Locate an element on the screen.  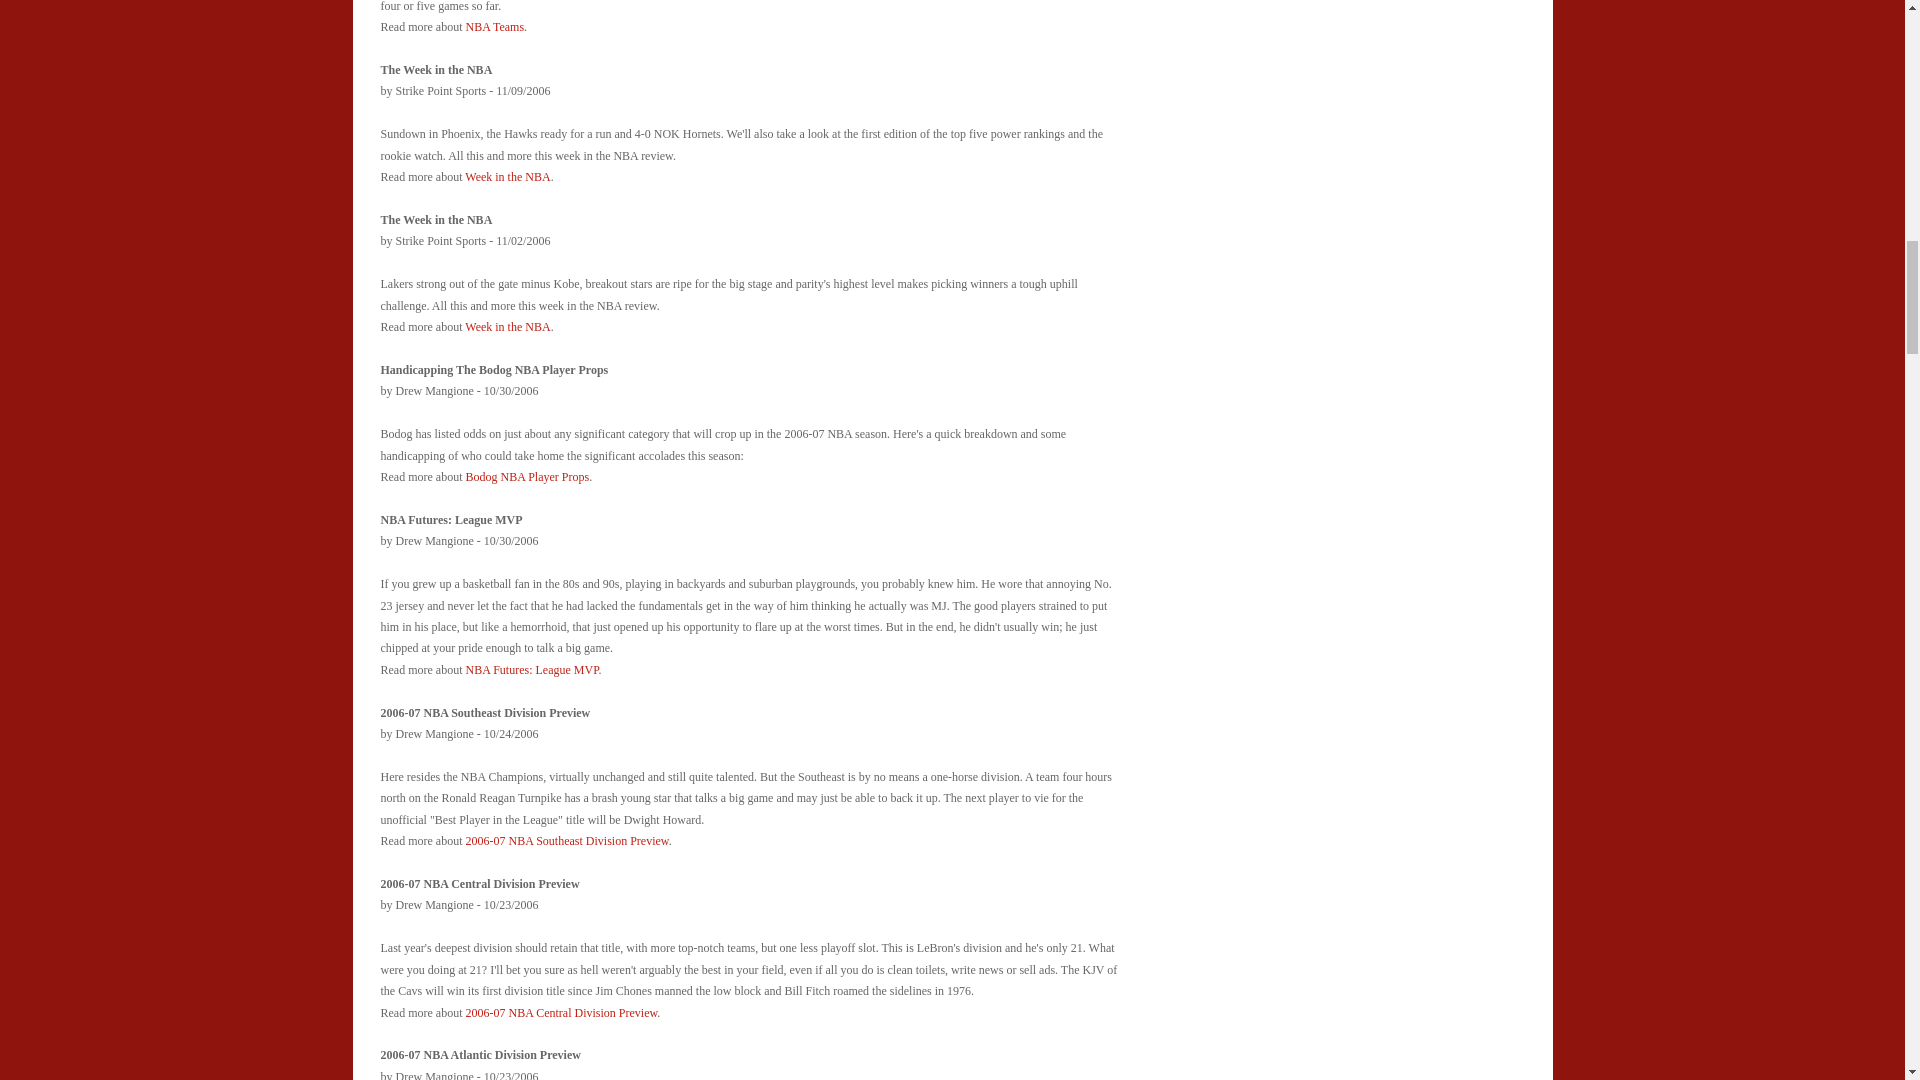
2006-07 NBA Southeast Division Preview is located at coordinates (566, 840).